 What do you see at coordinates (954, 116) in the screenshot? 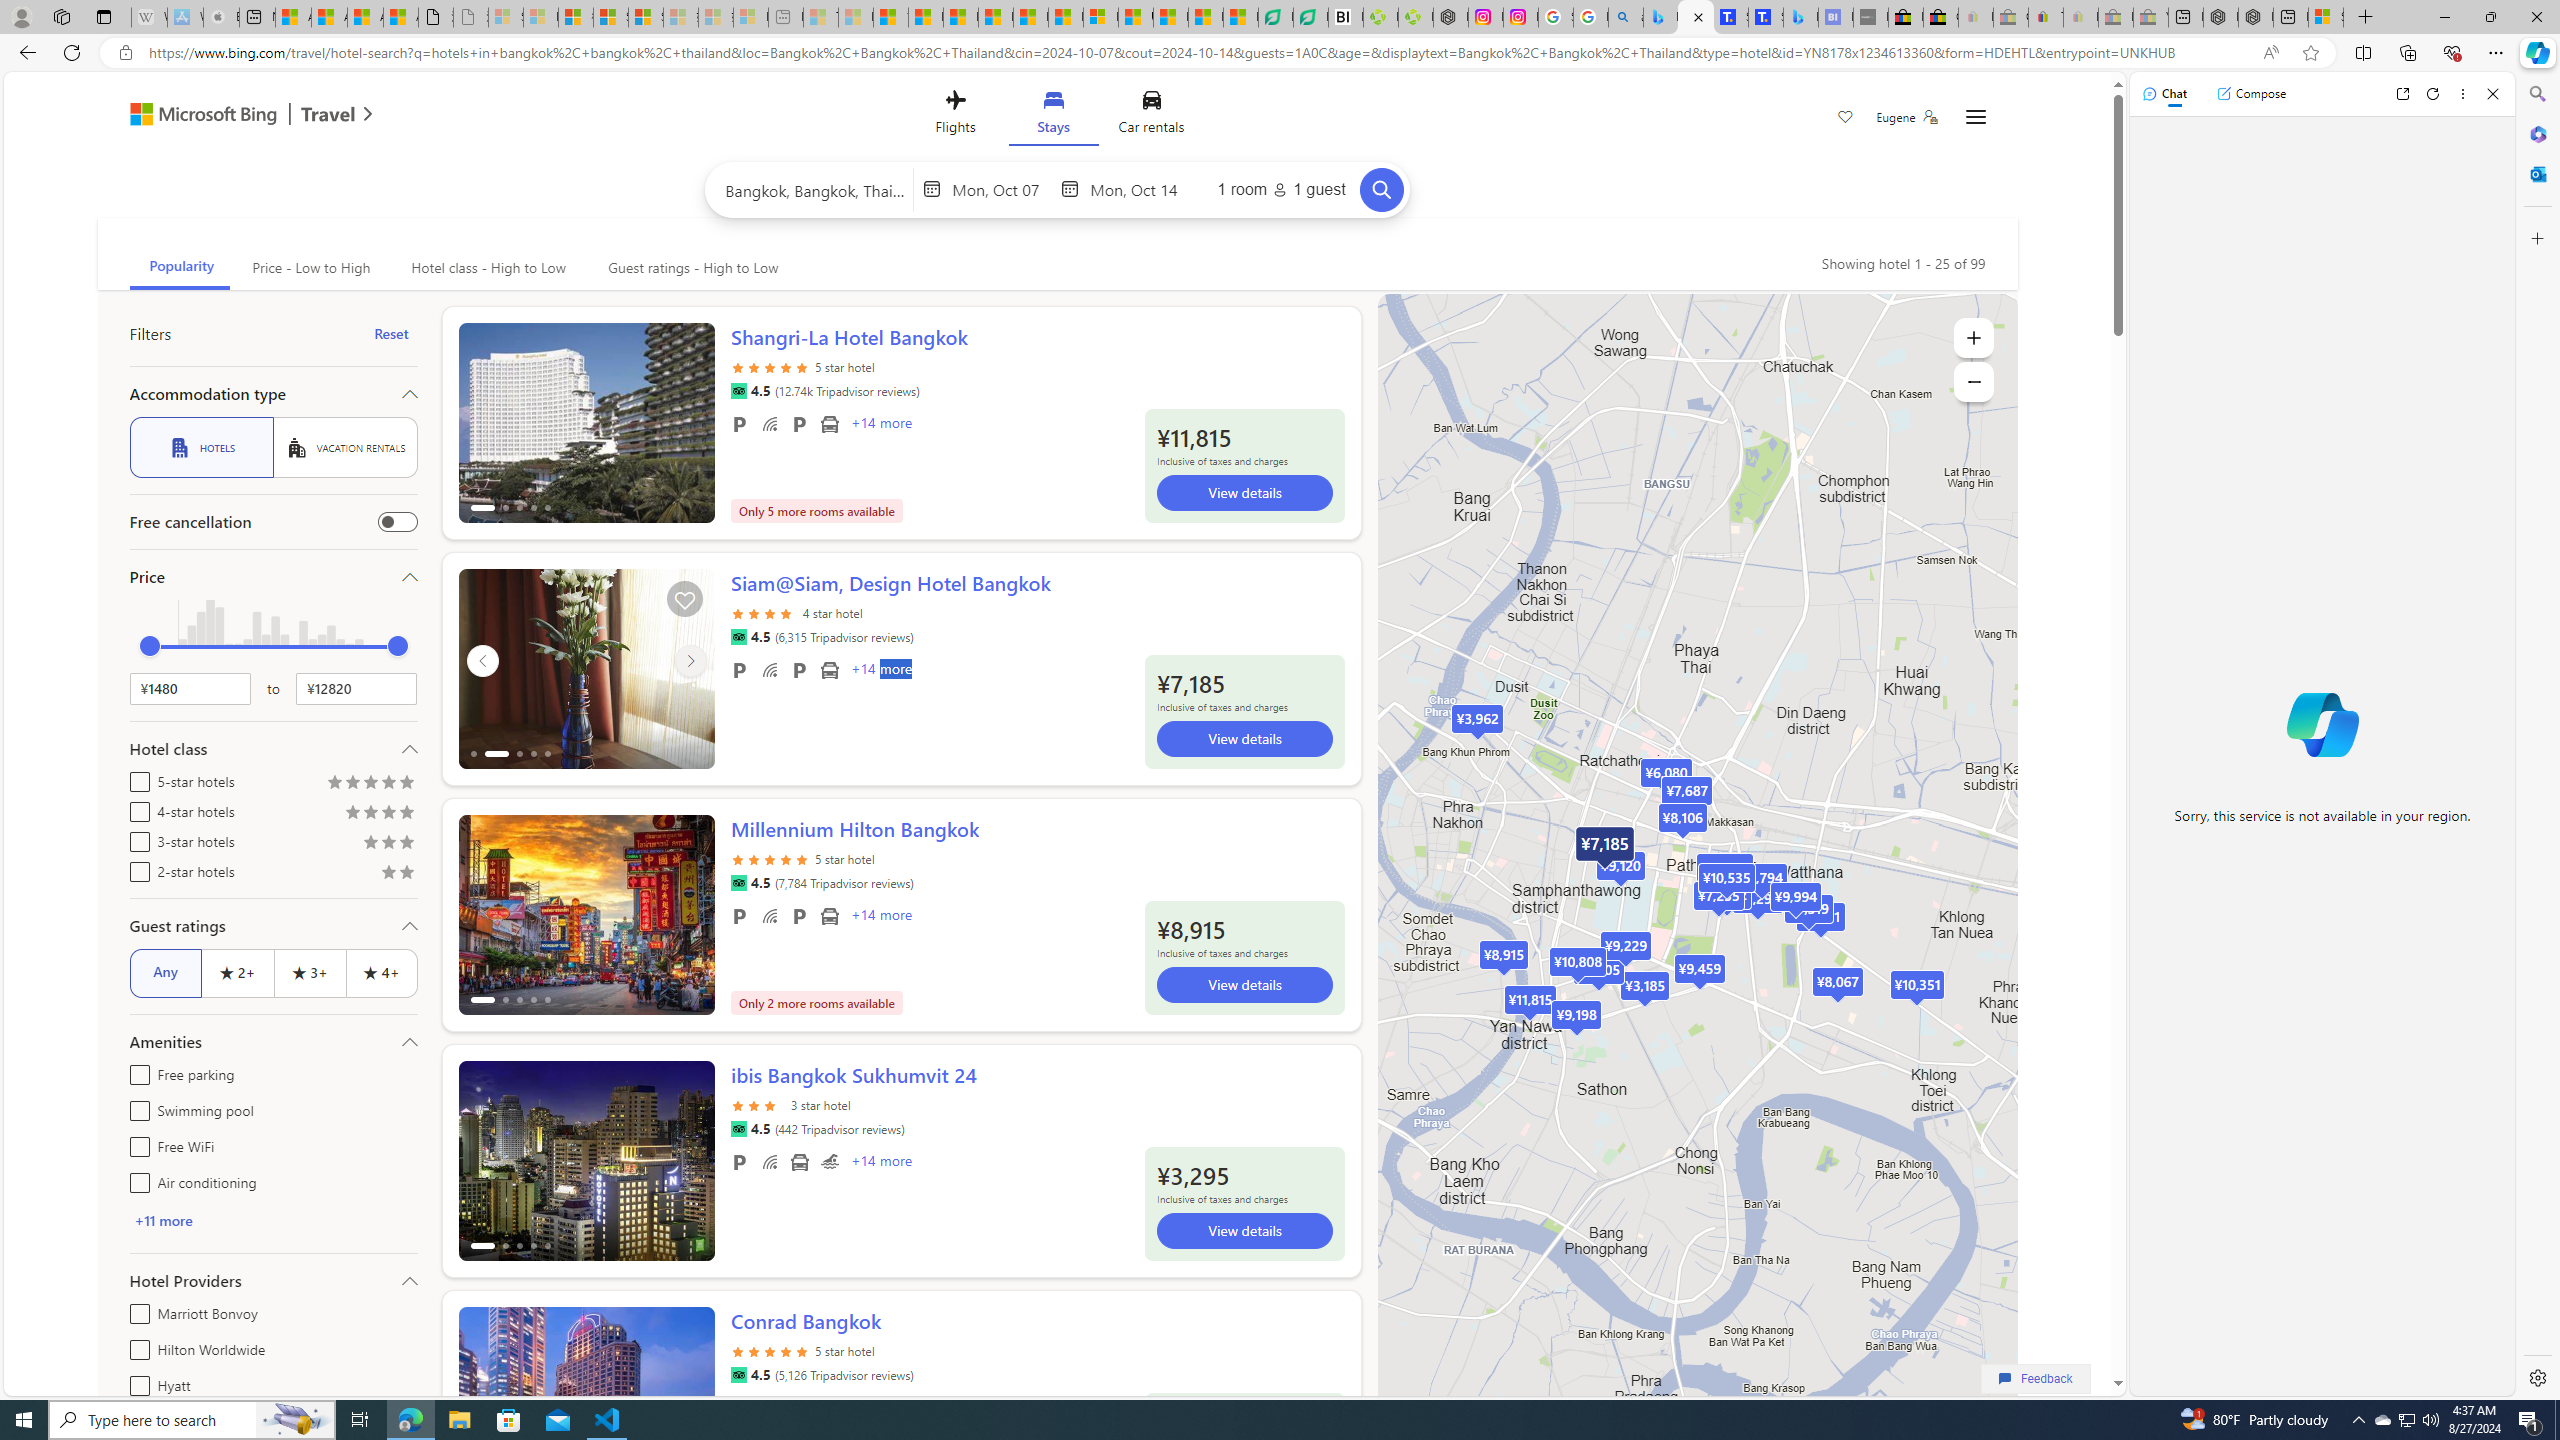
I see `Flights` at bounding box center [954, 116].